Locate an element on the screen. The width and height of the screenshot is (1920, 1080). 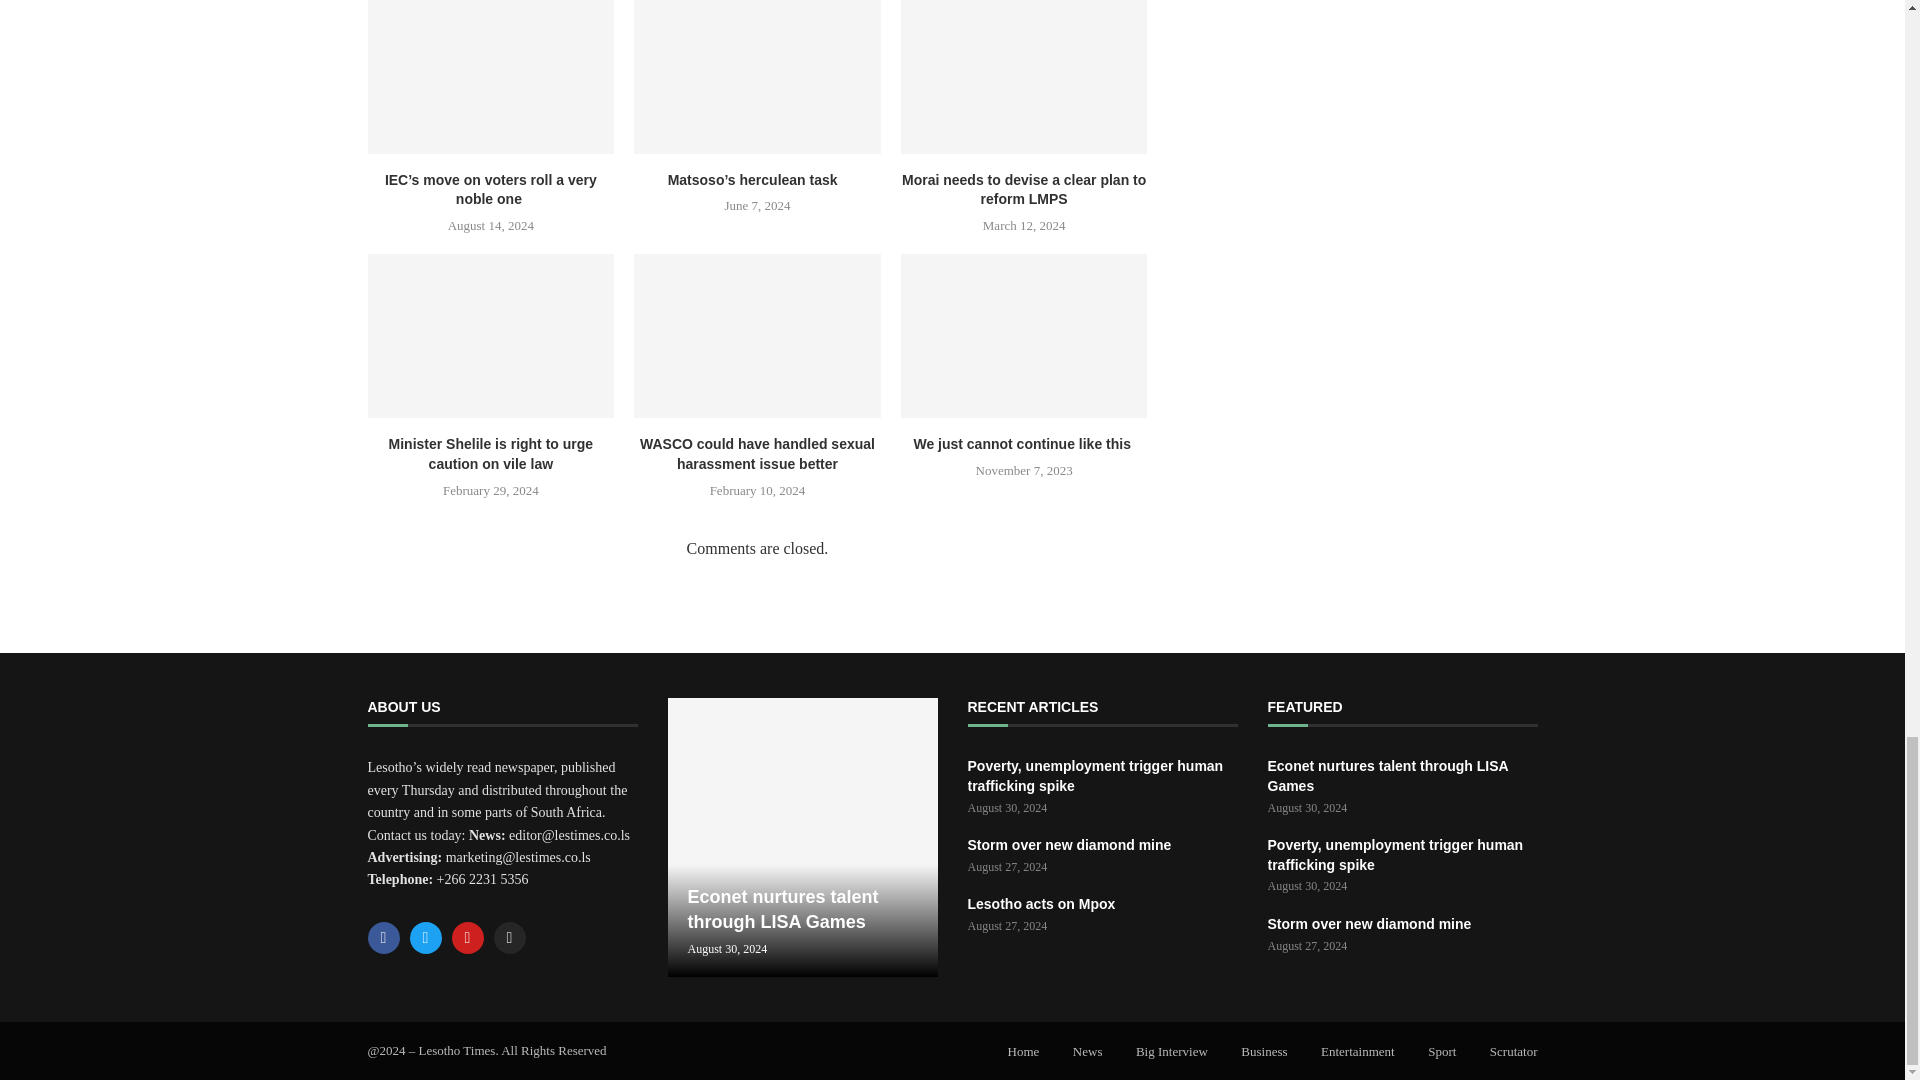
Minister Shelile is right to urge caution on vile law is located at coordinates (491, 335).